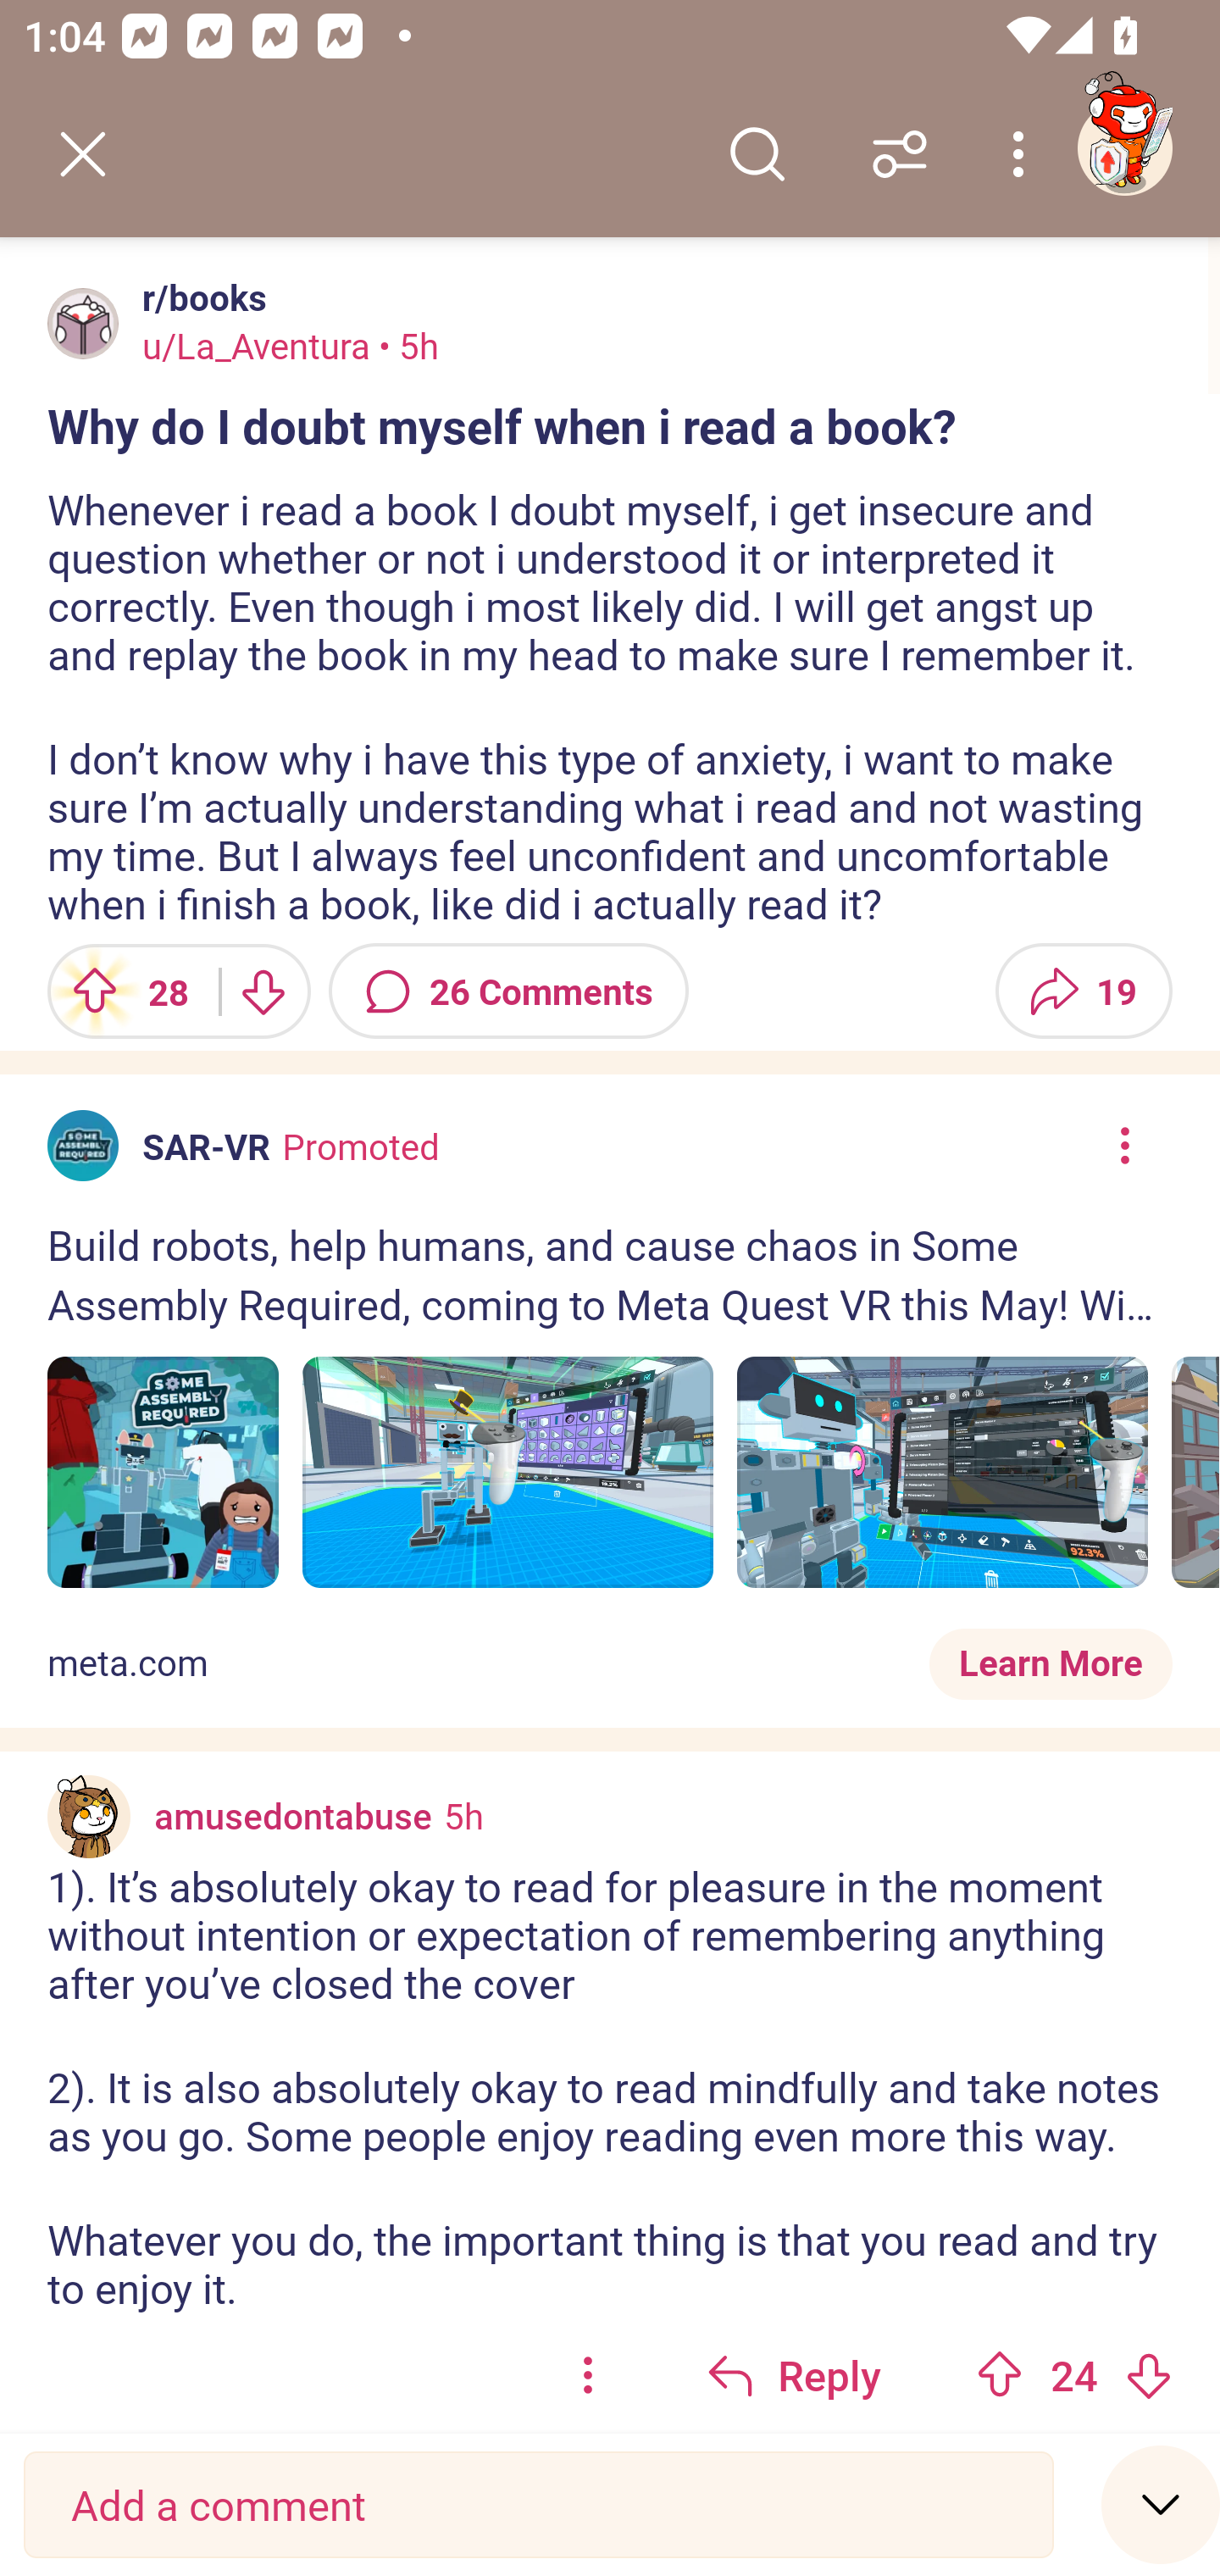 The width and height of the screenshot is (1220, 2576). I want to click on Sort comments, so click(900, 154).